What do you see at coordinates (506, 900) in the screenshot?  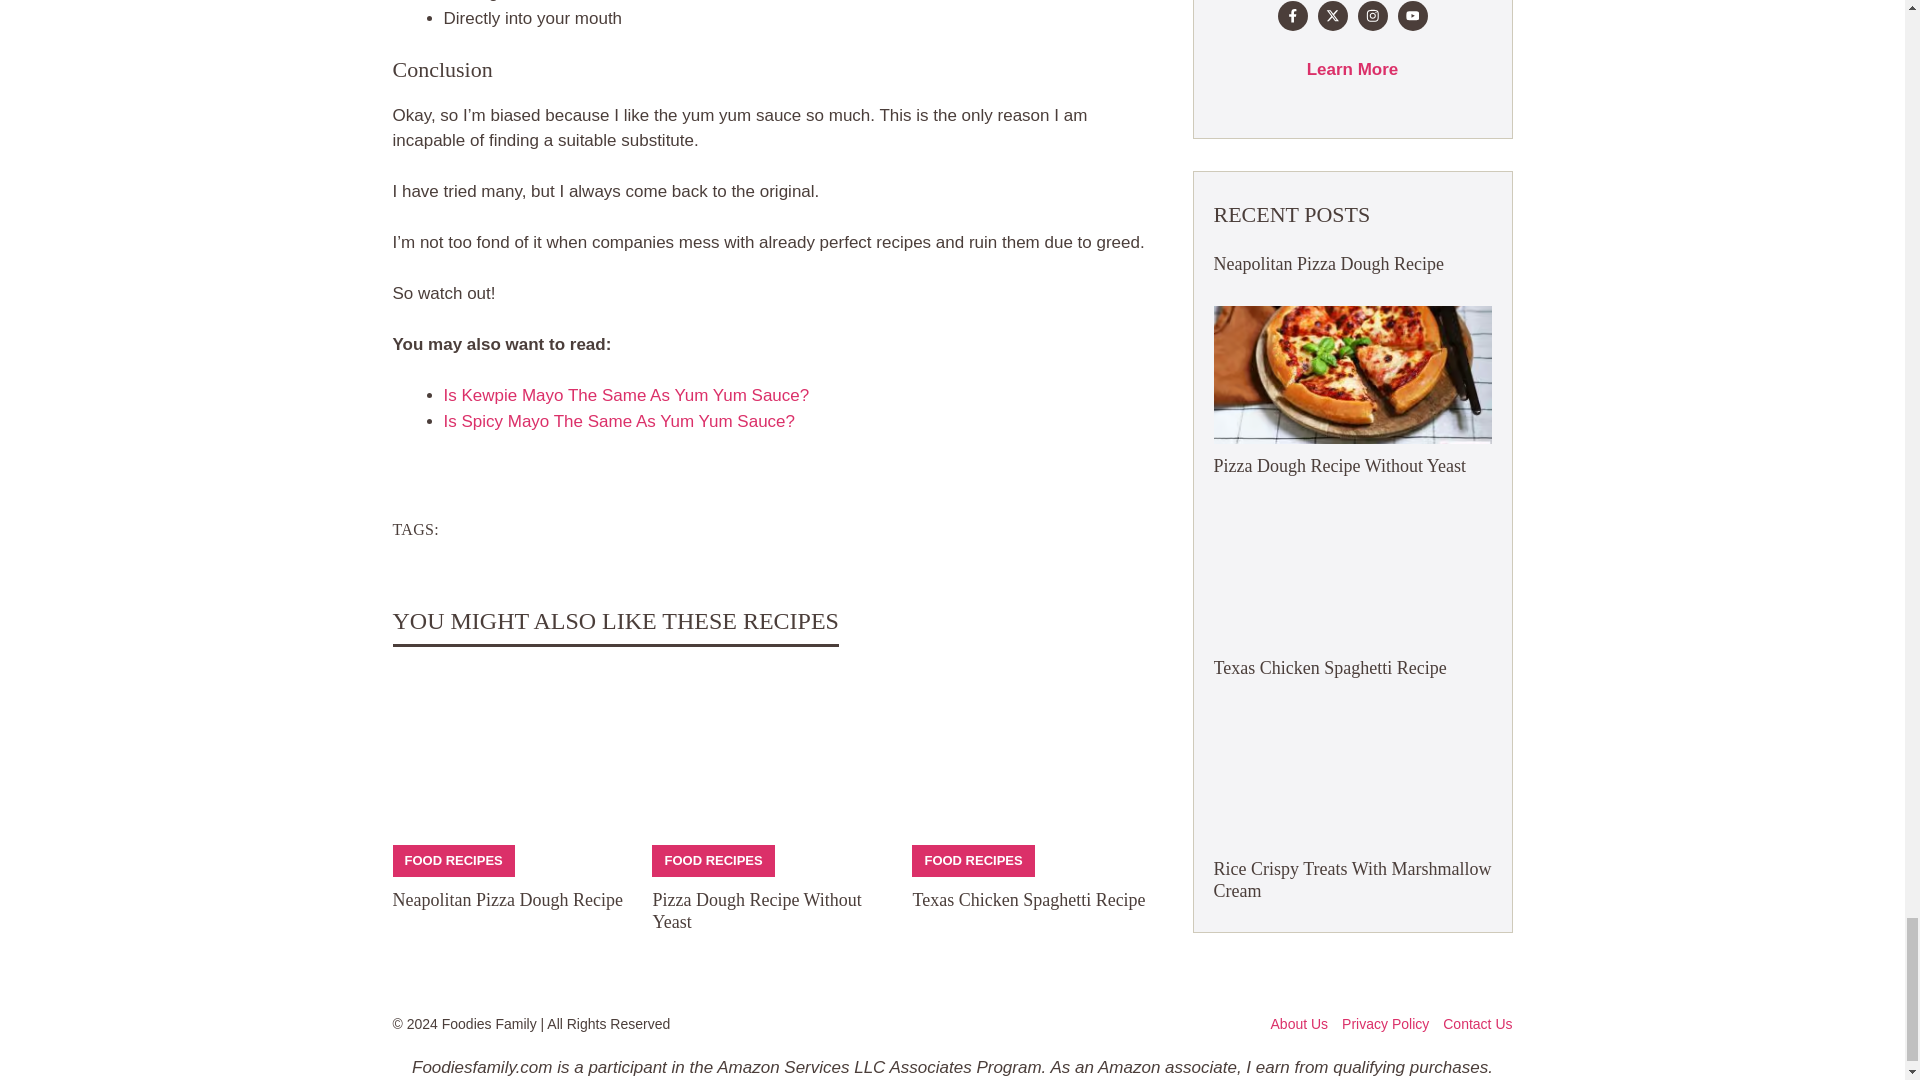 I see `Neapolitan Pizza Dough Recipe` at bounding box center [506, 900].